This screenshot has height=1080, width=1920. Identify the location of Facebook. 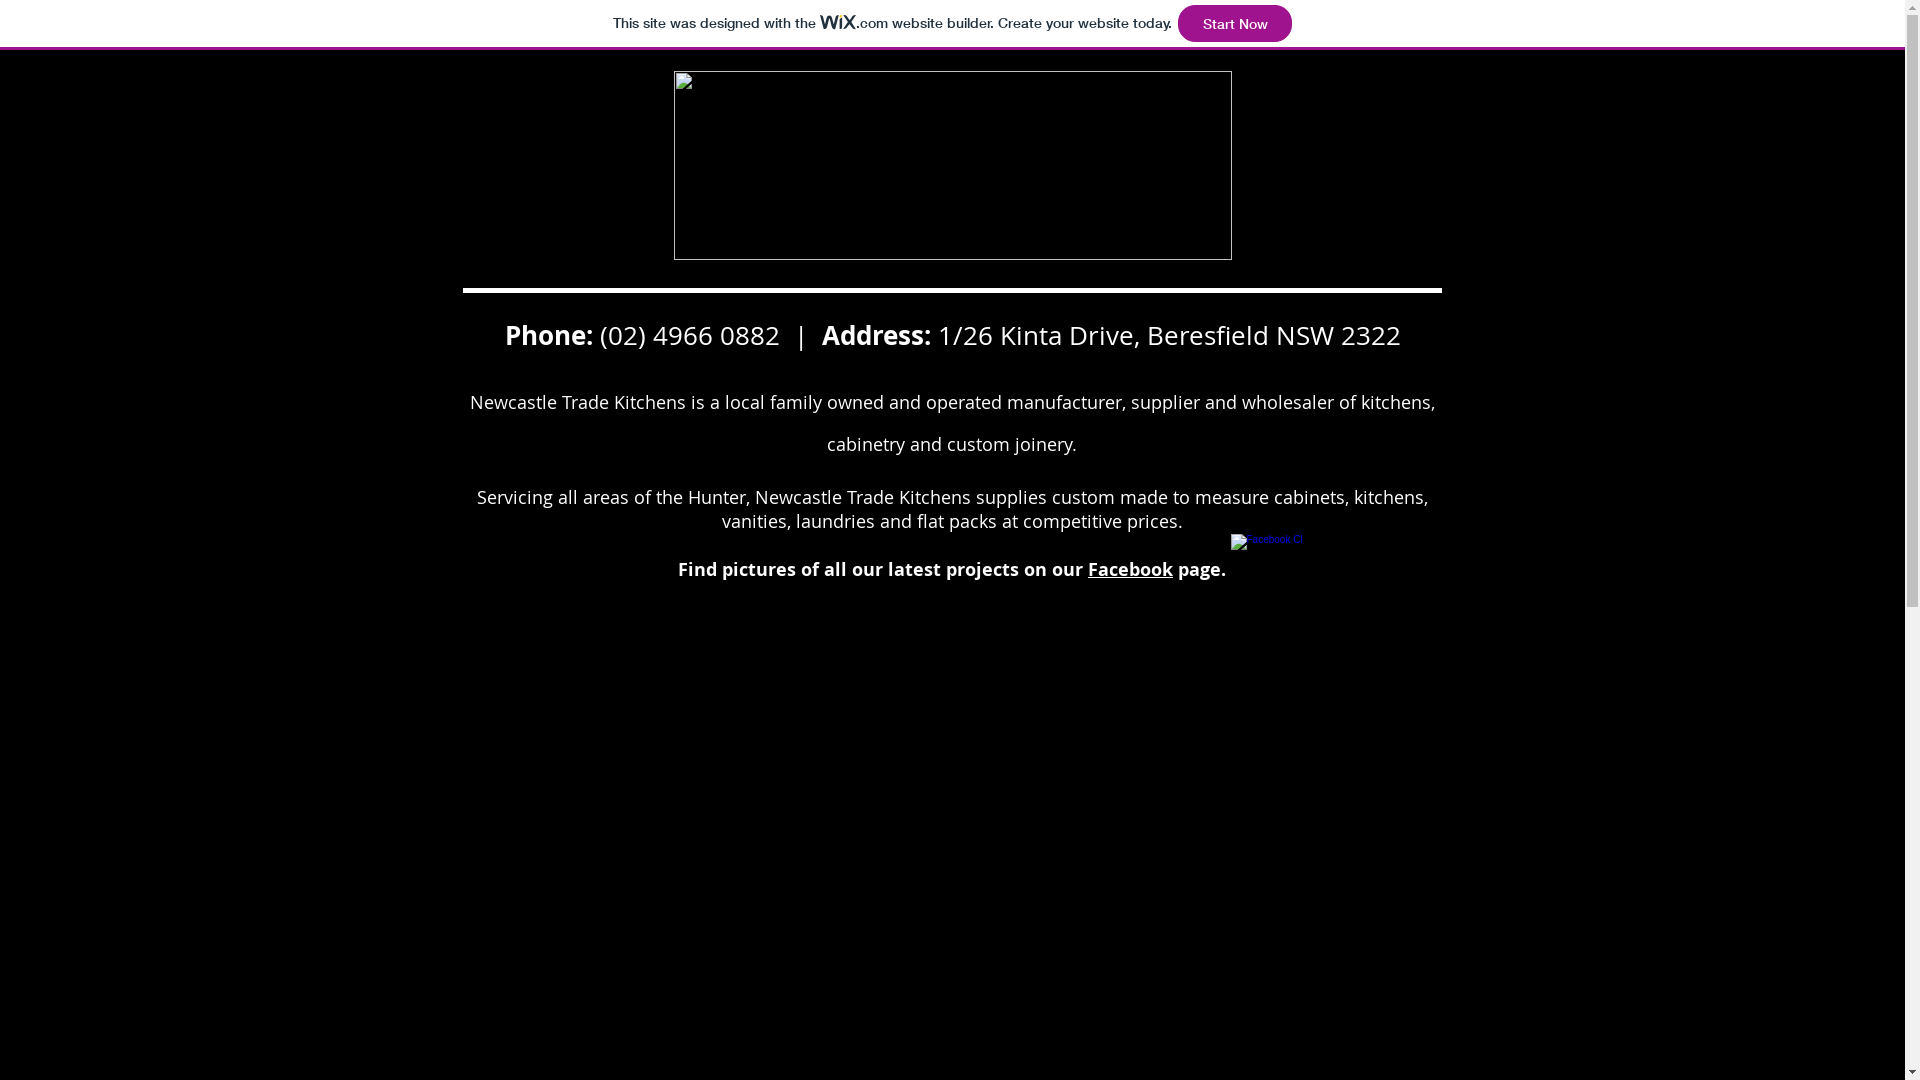
(1130, 570).